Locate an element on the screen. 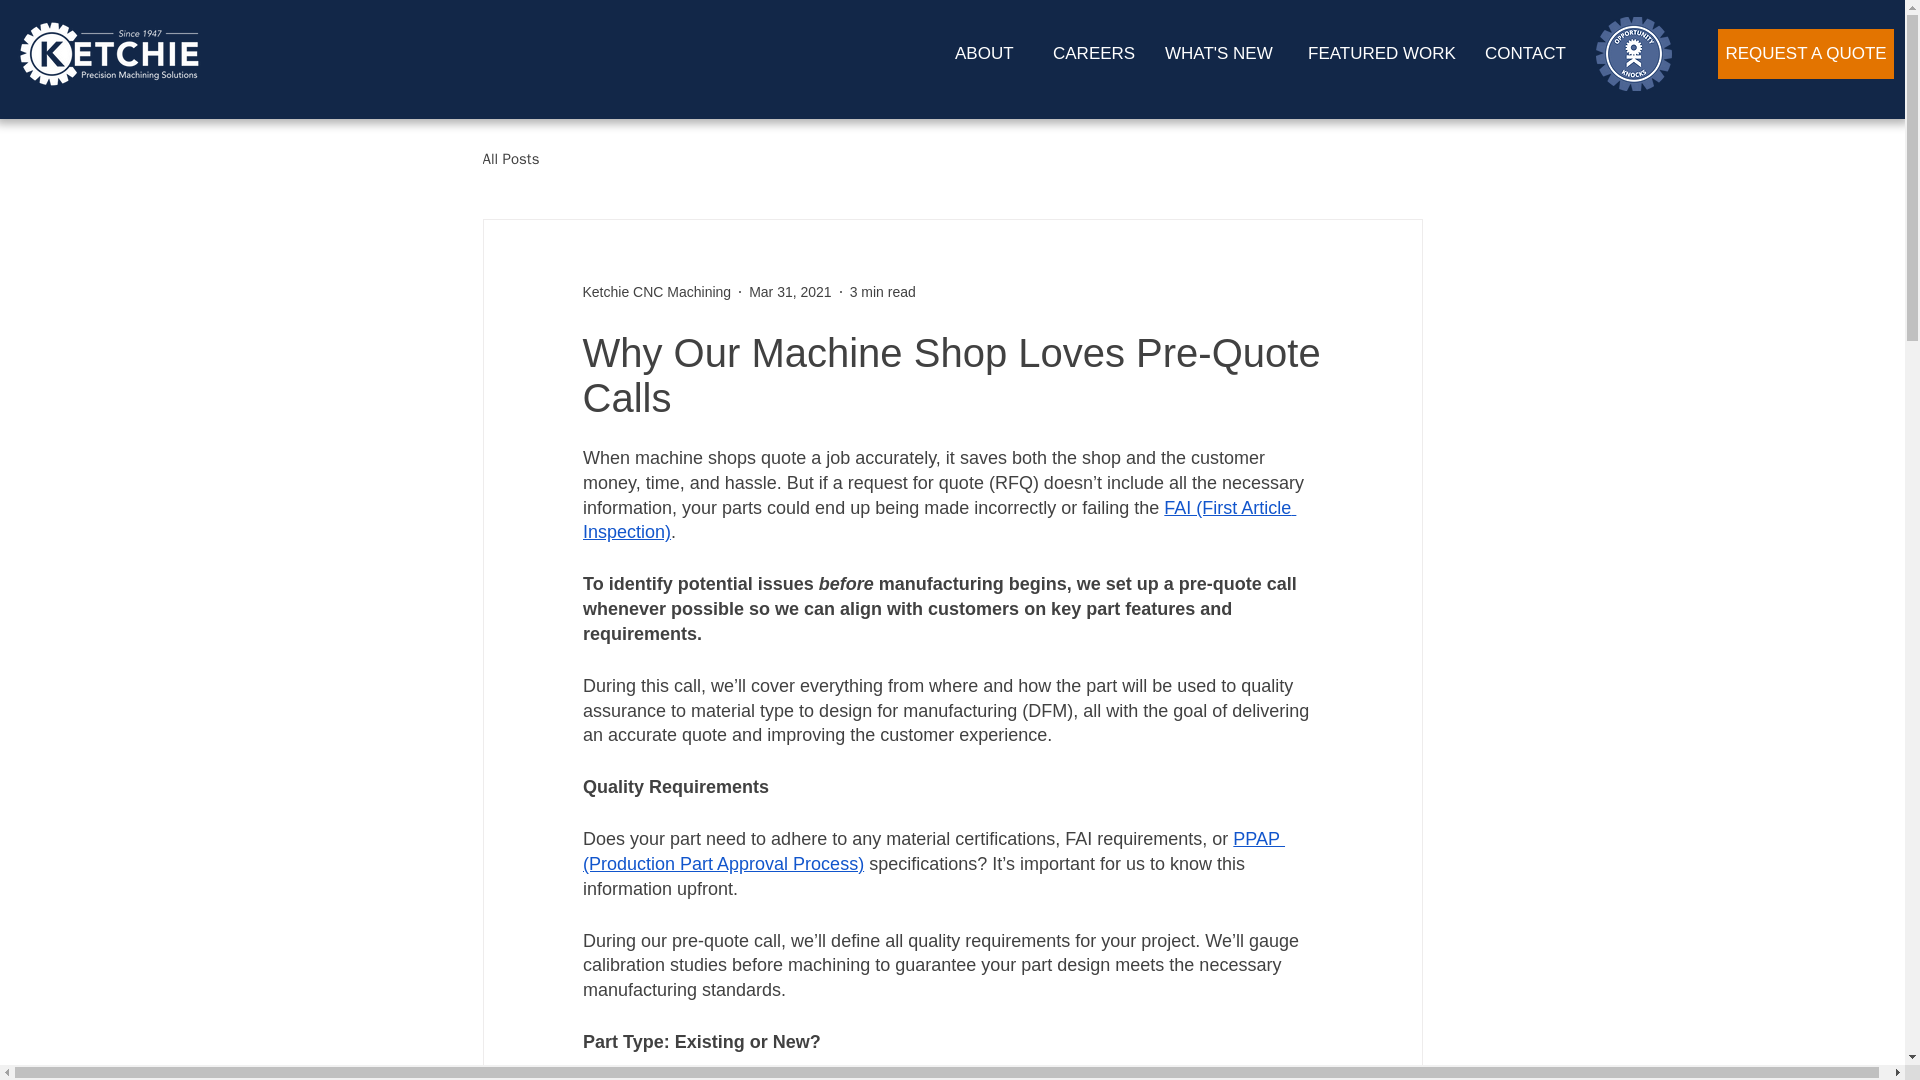 The image size is (1920, 1080). CONTACT is located at coordinates (1530, 53).